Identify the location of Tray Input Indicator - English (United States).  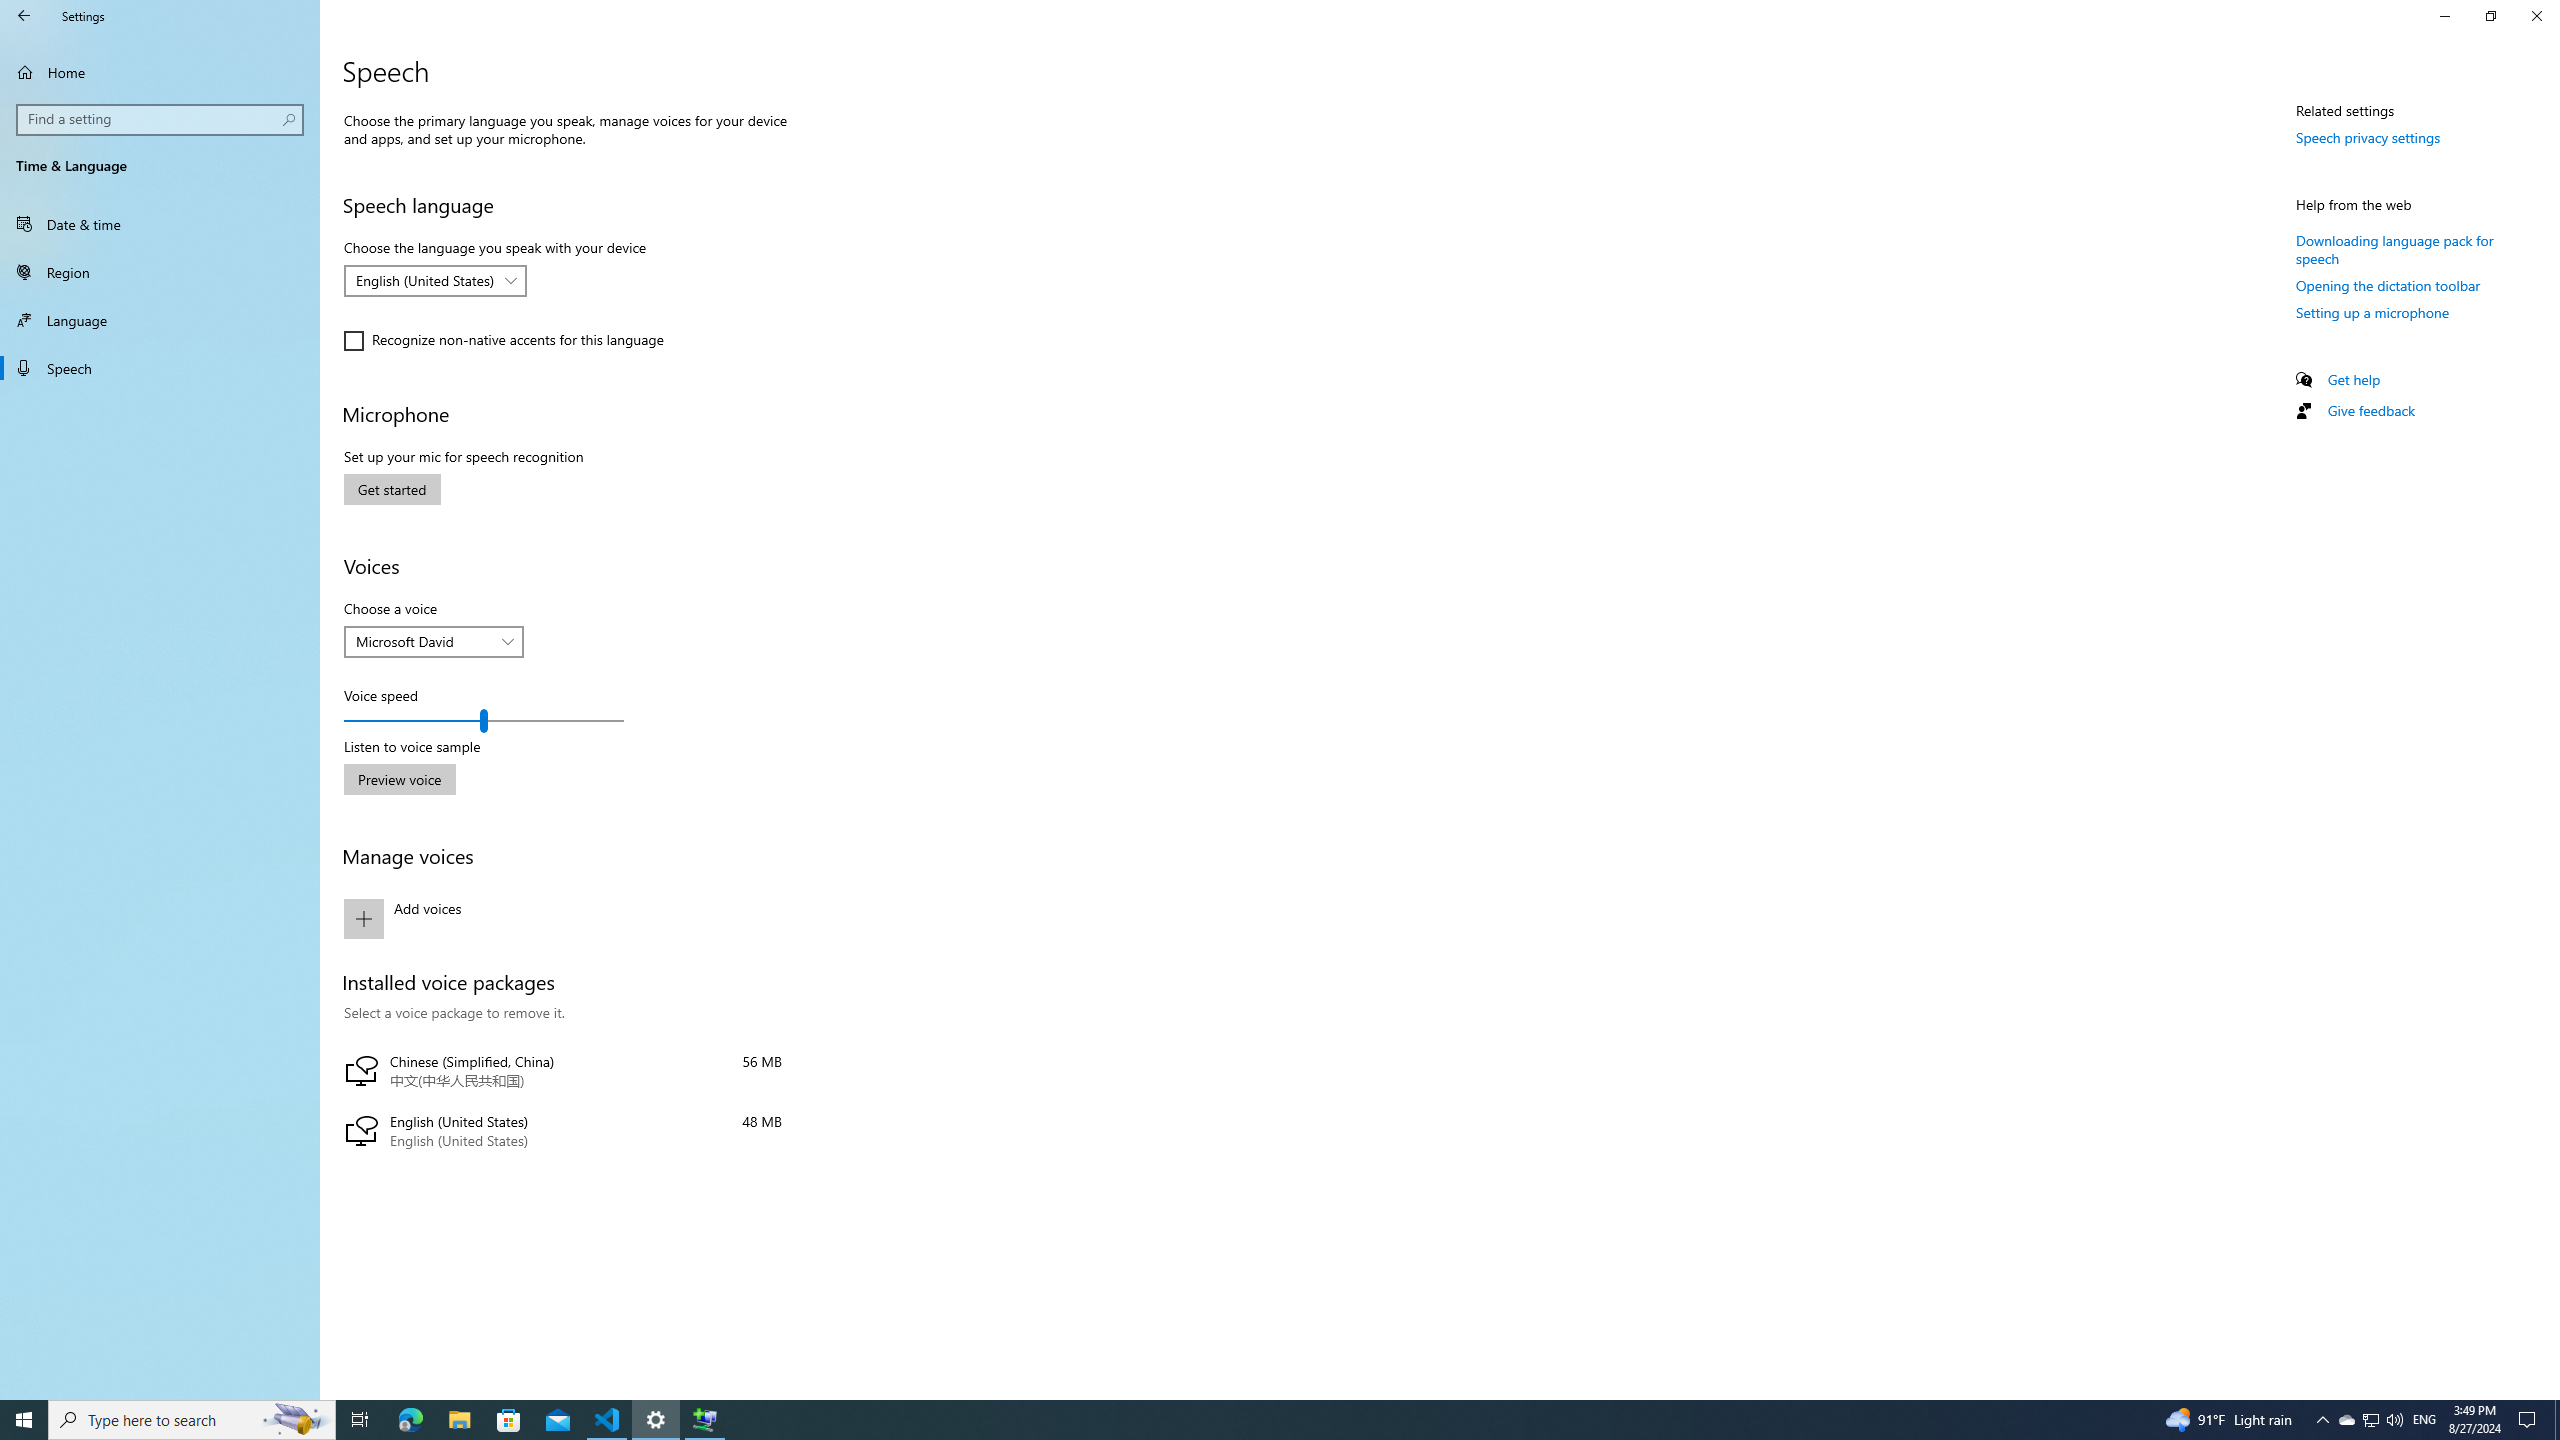
(2424, 1420).